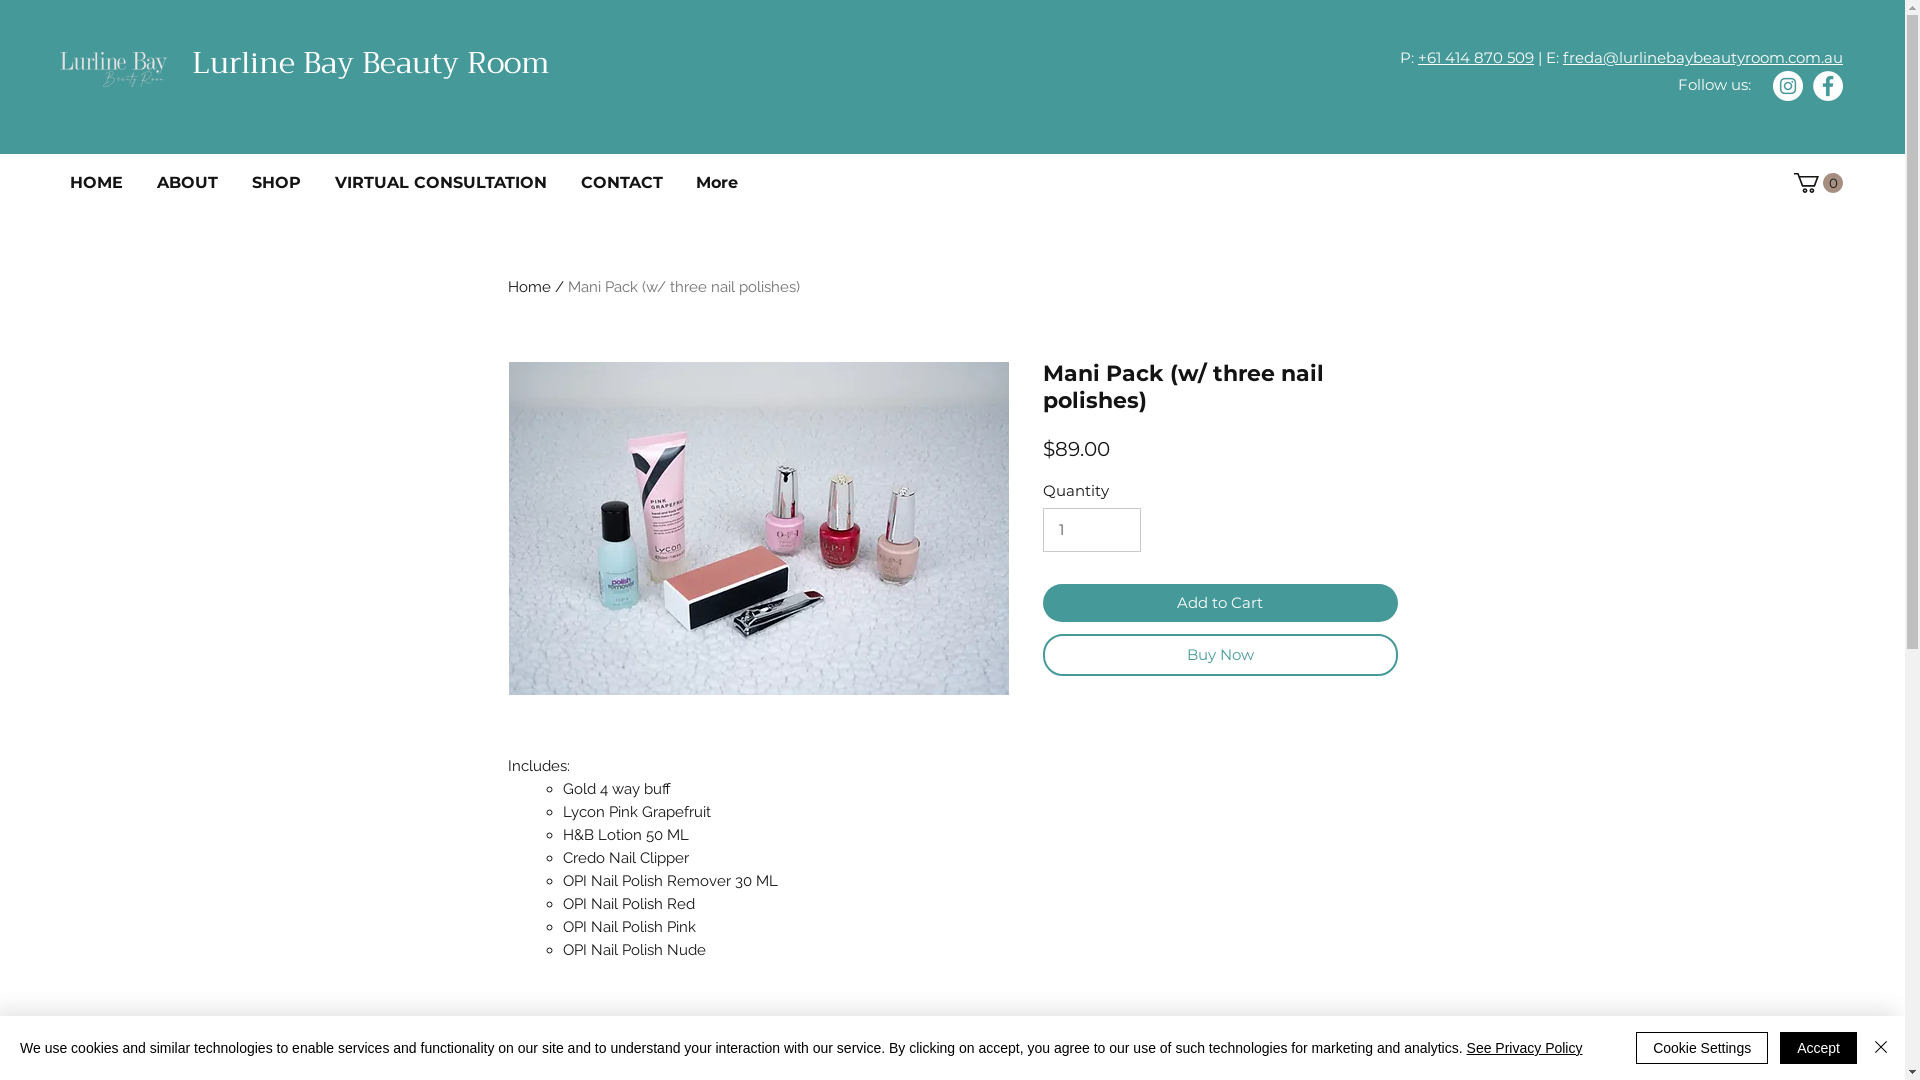 The image size is (1920, 1080). What do you see at coordinates (1220, 655) in the screenshot?
I see `Buy Now` at bounding box center [1220, 655].